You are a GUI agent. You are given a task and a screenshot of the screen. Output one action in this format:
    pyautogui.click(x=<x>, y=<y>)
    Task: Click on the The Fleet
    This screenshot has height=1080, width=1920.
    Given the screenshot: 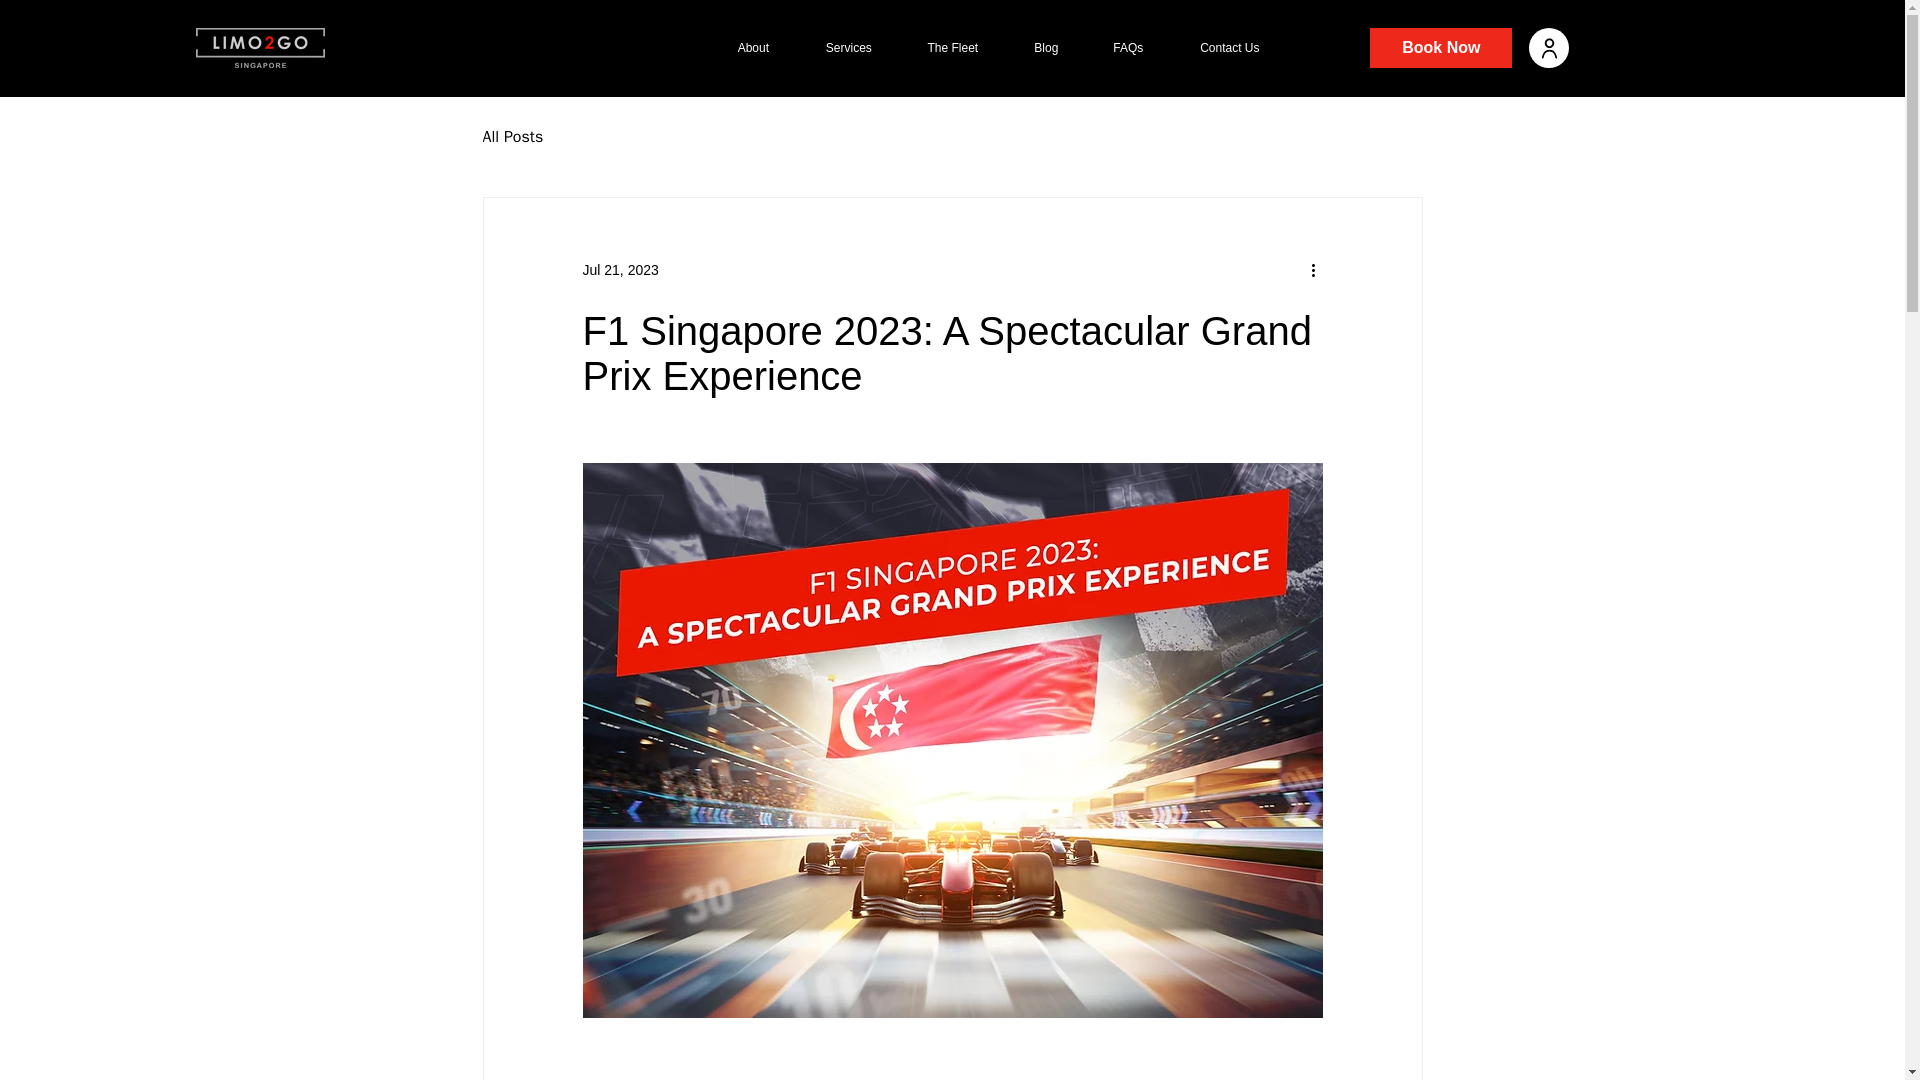 What is the action you would take?
    pyautogui.click(x=952, y=48)
    